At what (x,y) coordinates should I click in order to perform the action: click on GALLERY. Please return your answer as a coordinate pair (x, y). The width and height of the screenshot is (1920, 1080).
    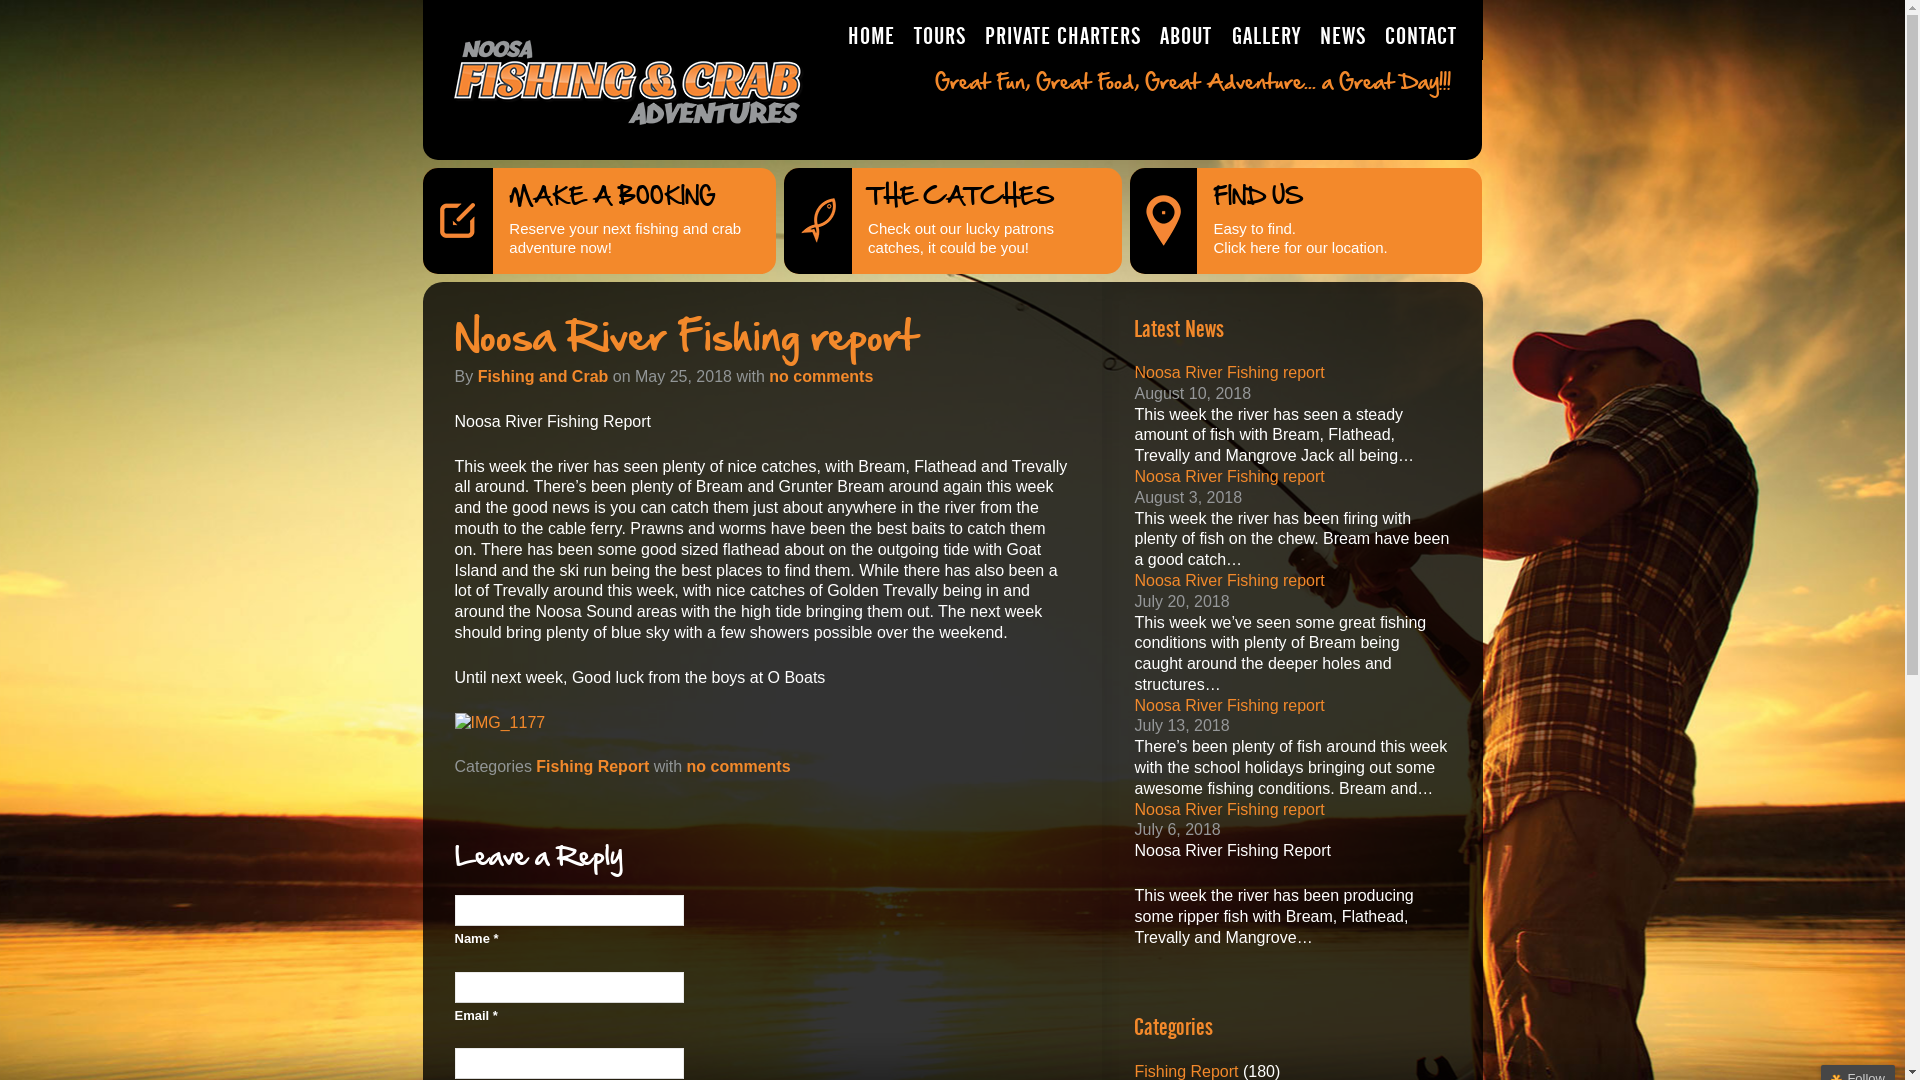
    Looking at the image, I should click on (1266, 30).